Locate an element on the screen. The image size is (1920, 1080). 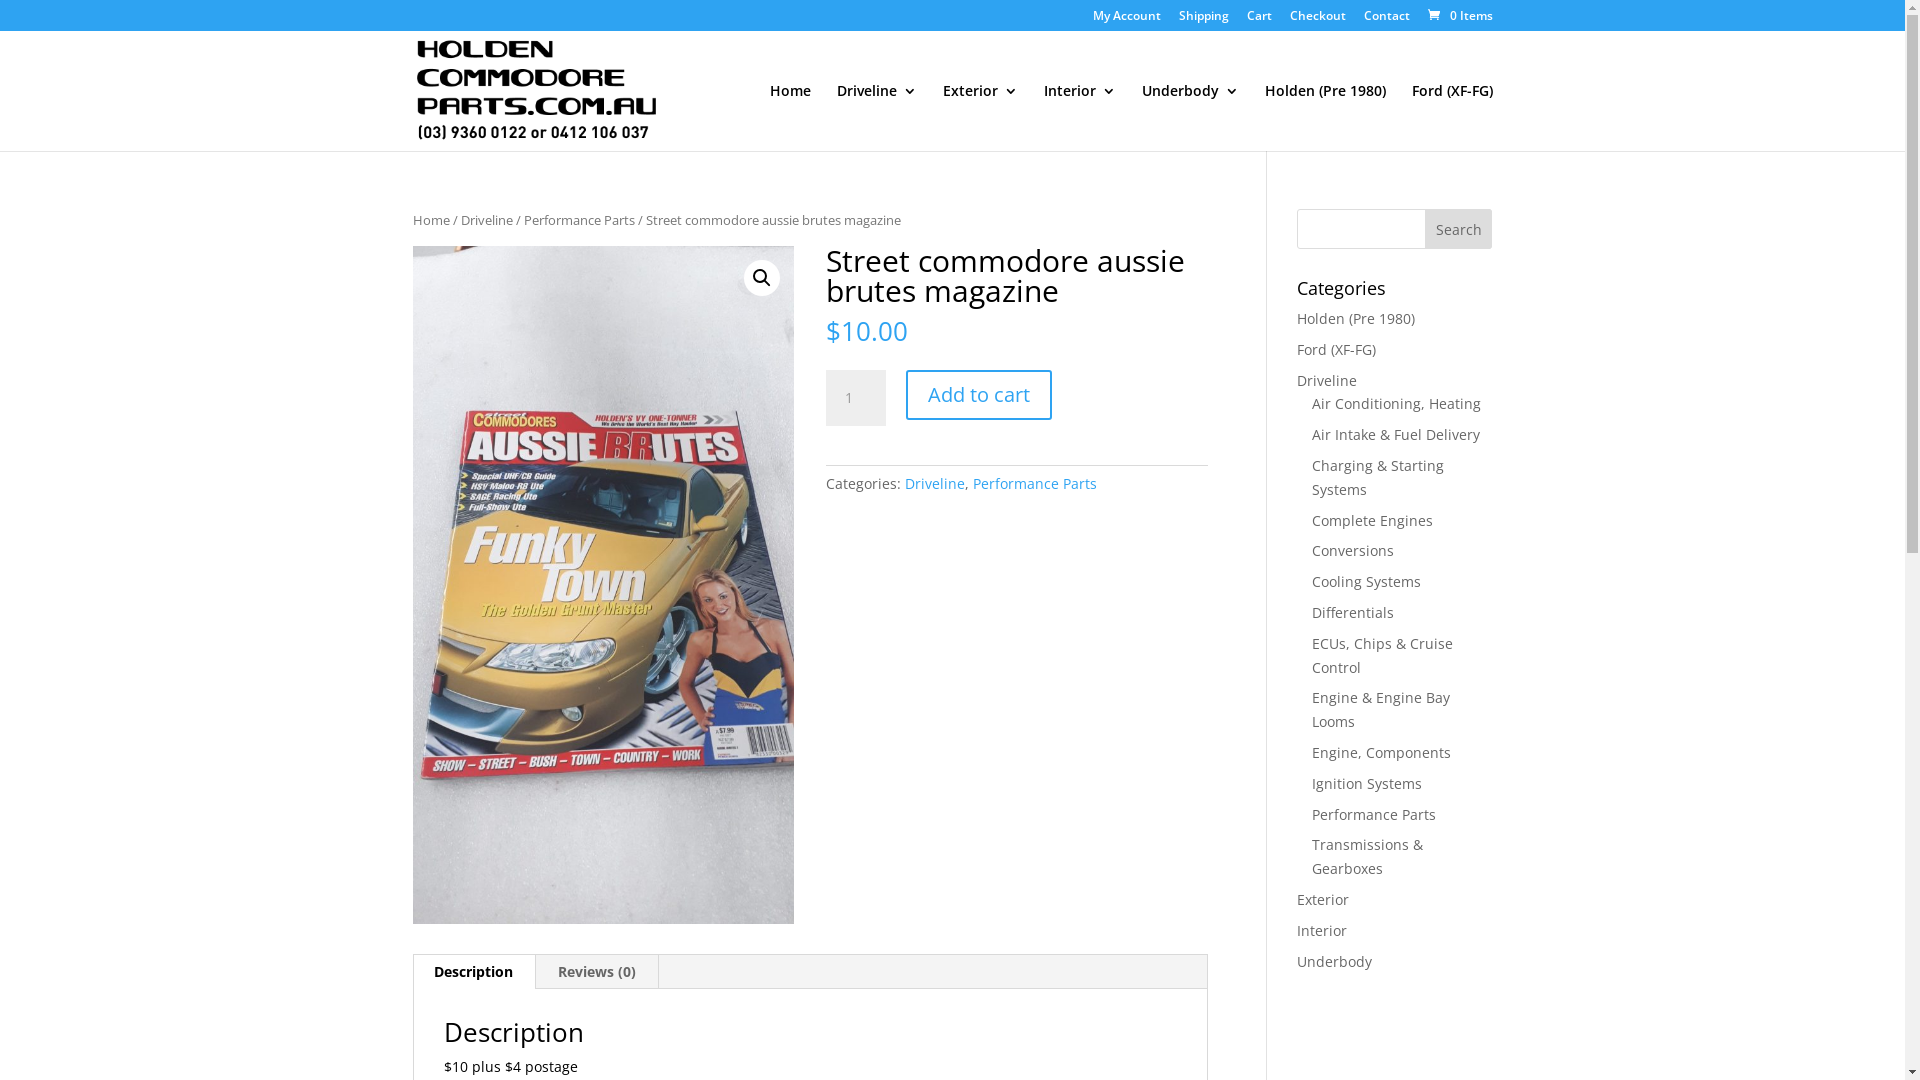
Ignition Systems is located at coordinates (1367, 784).